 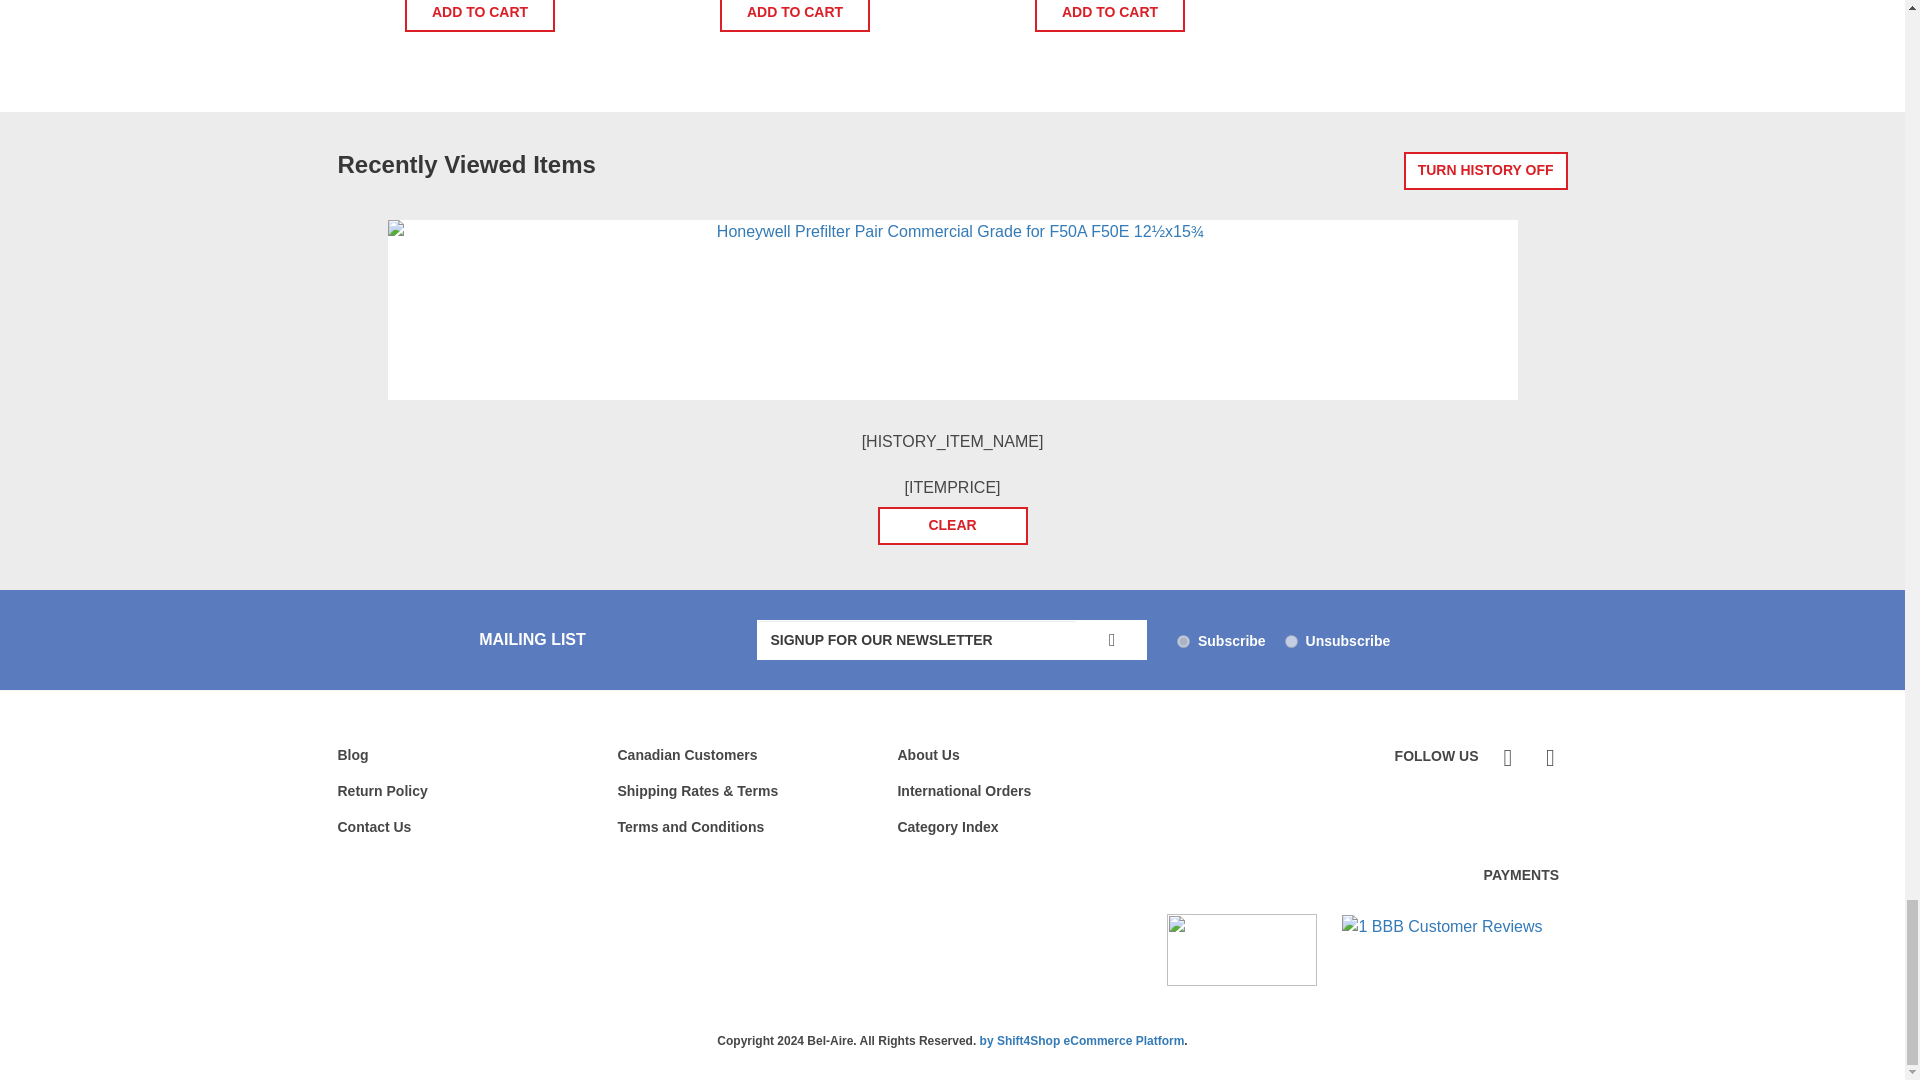 What do you see at coordinates (1547, 758) in the screenshot?
I see `Subscribe to our Channel` at bounding box center [1547, 758].